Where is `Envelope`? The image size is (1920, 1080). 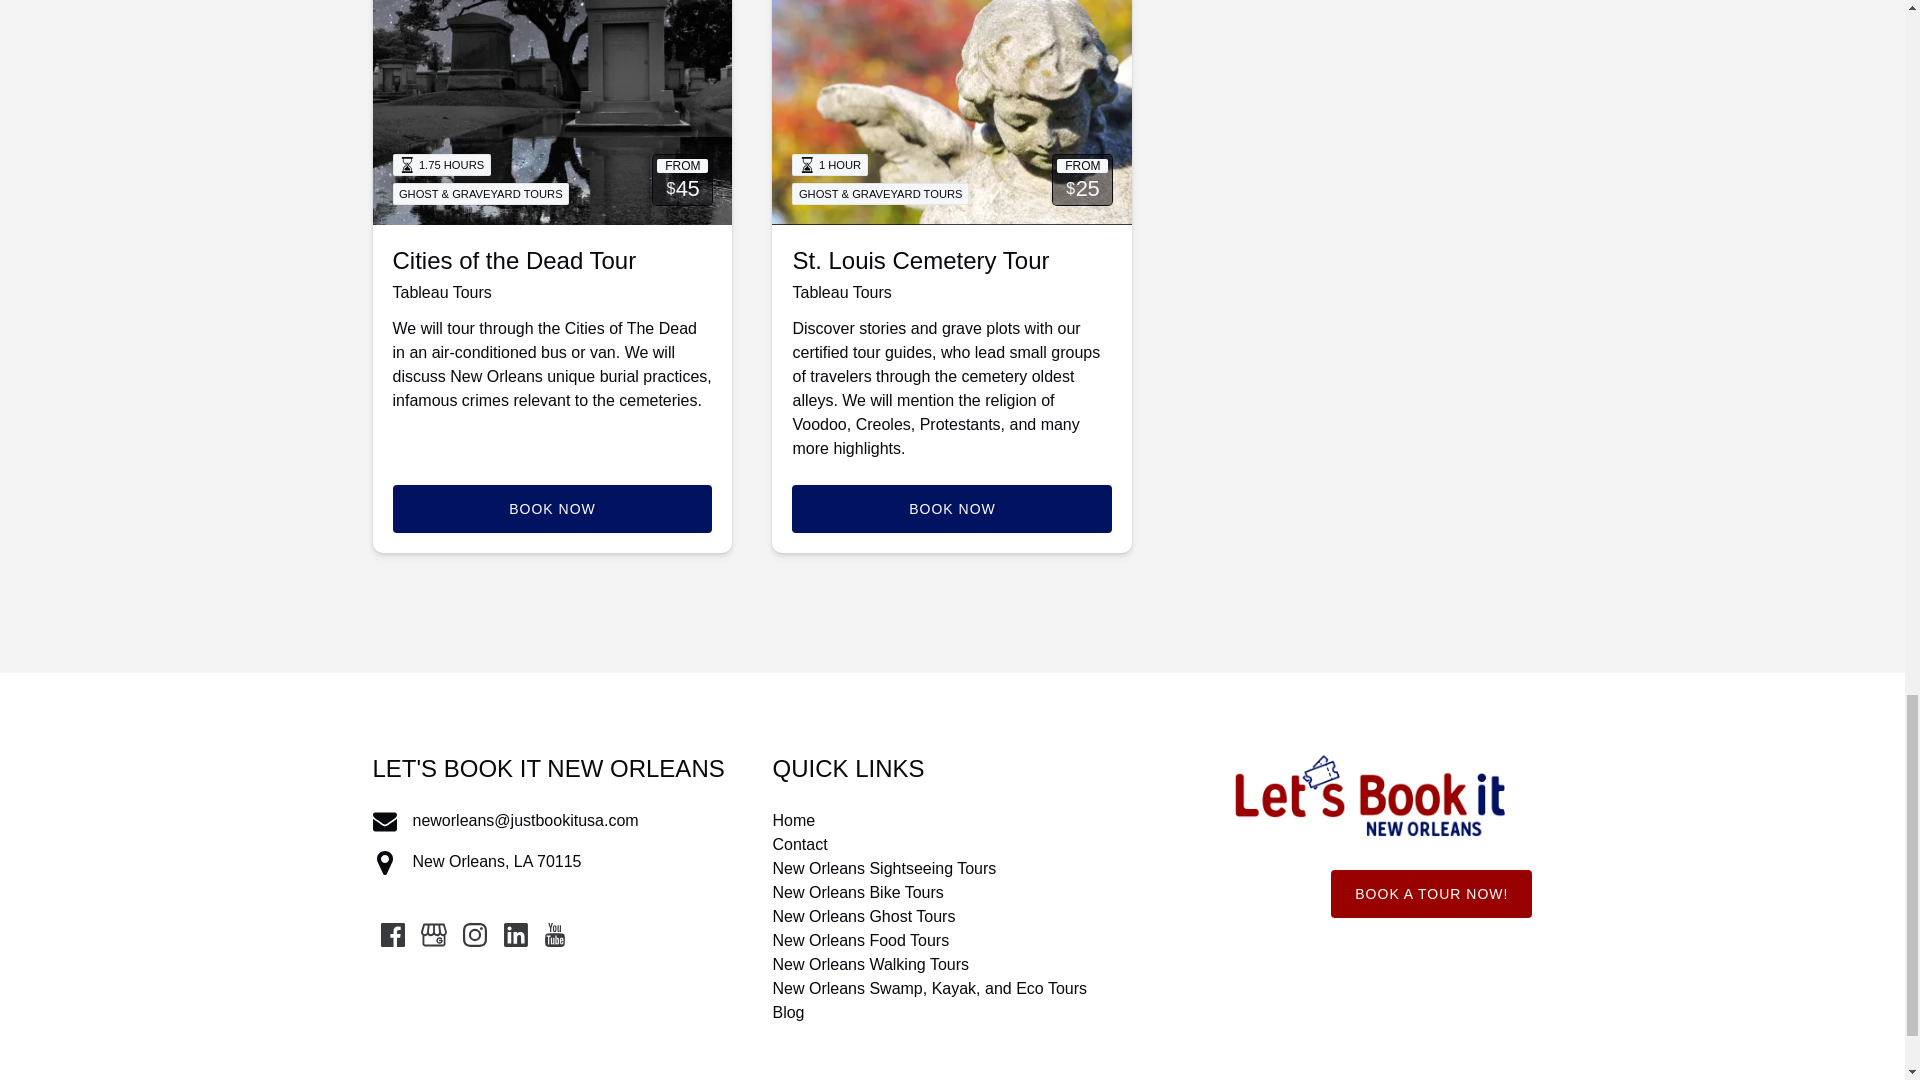 Envelope is located at coordinates (384, 822).